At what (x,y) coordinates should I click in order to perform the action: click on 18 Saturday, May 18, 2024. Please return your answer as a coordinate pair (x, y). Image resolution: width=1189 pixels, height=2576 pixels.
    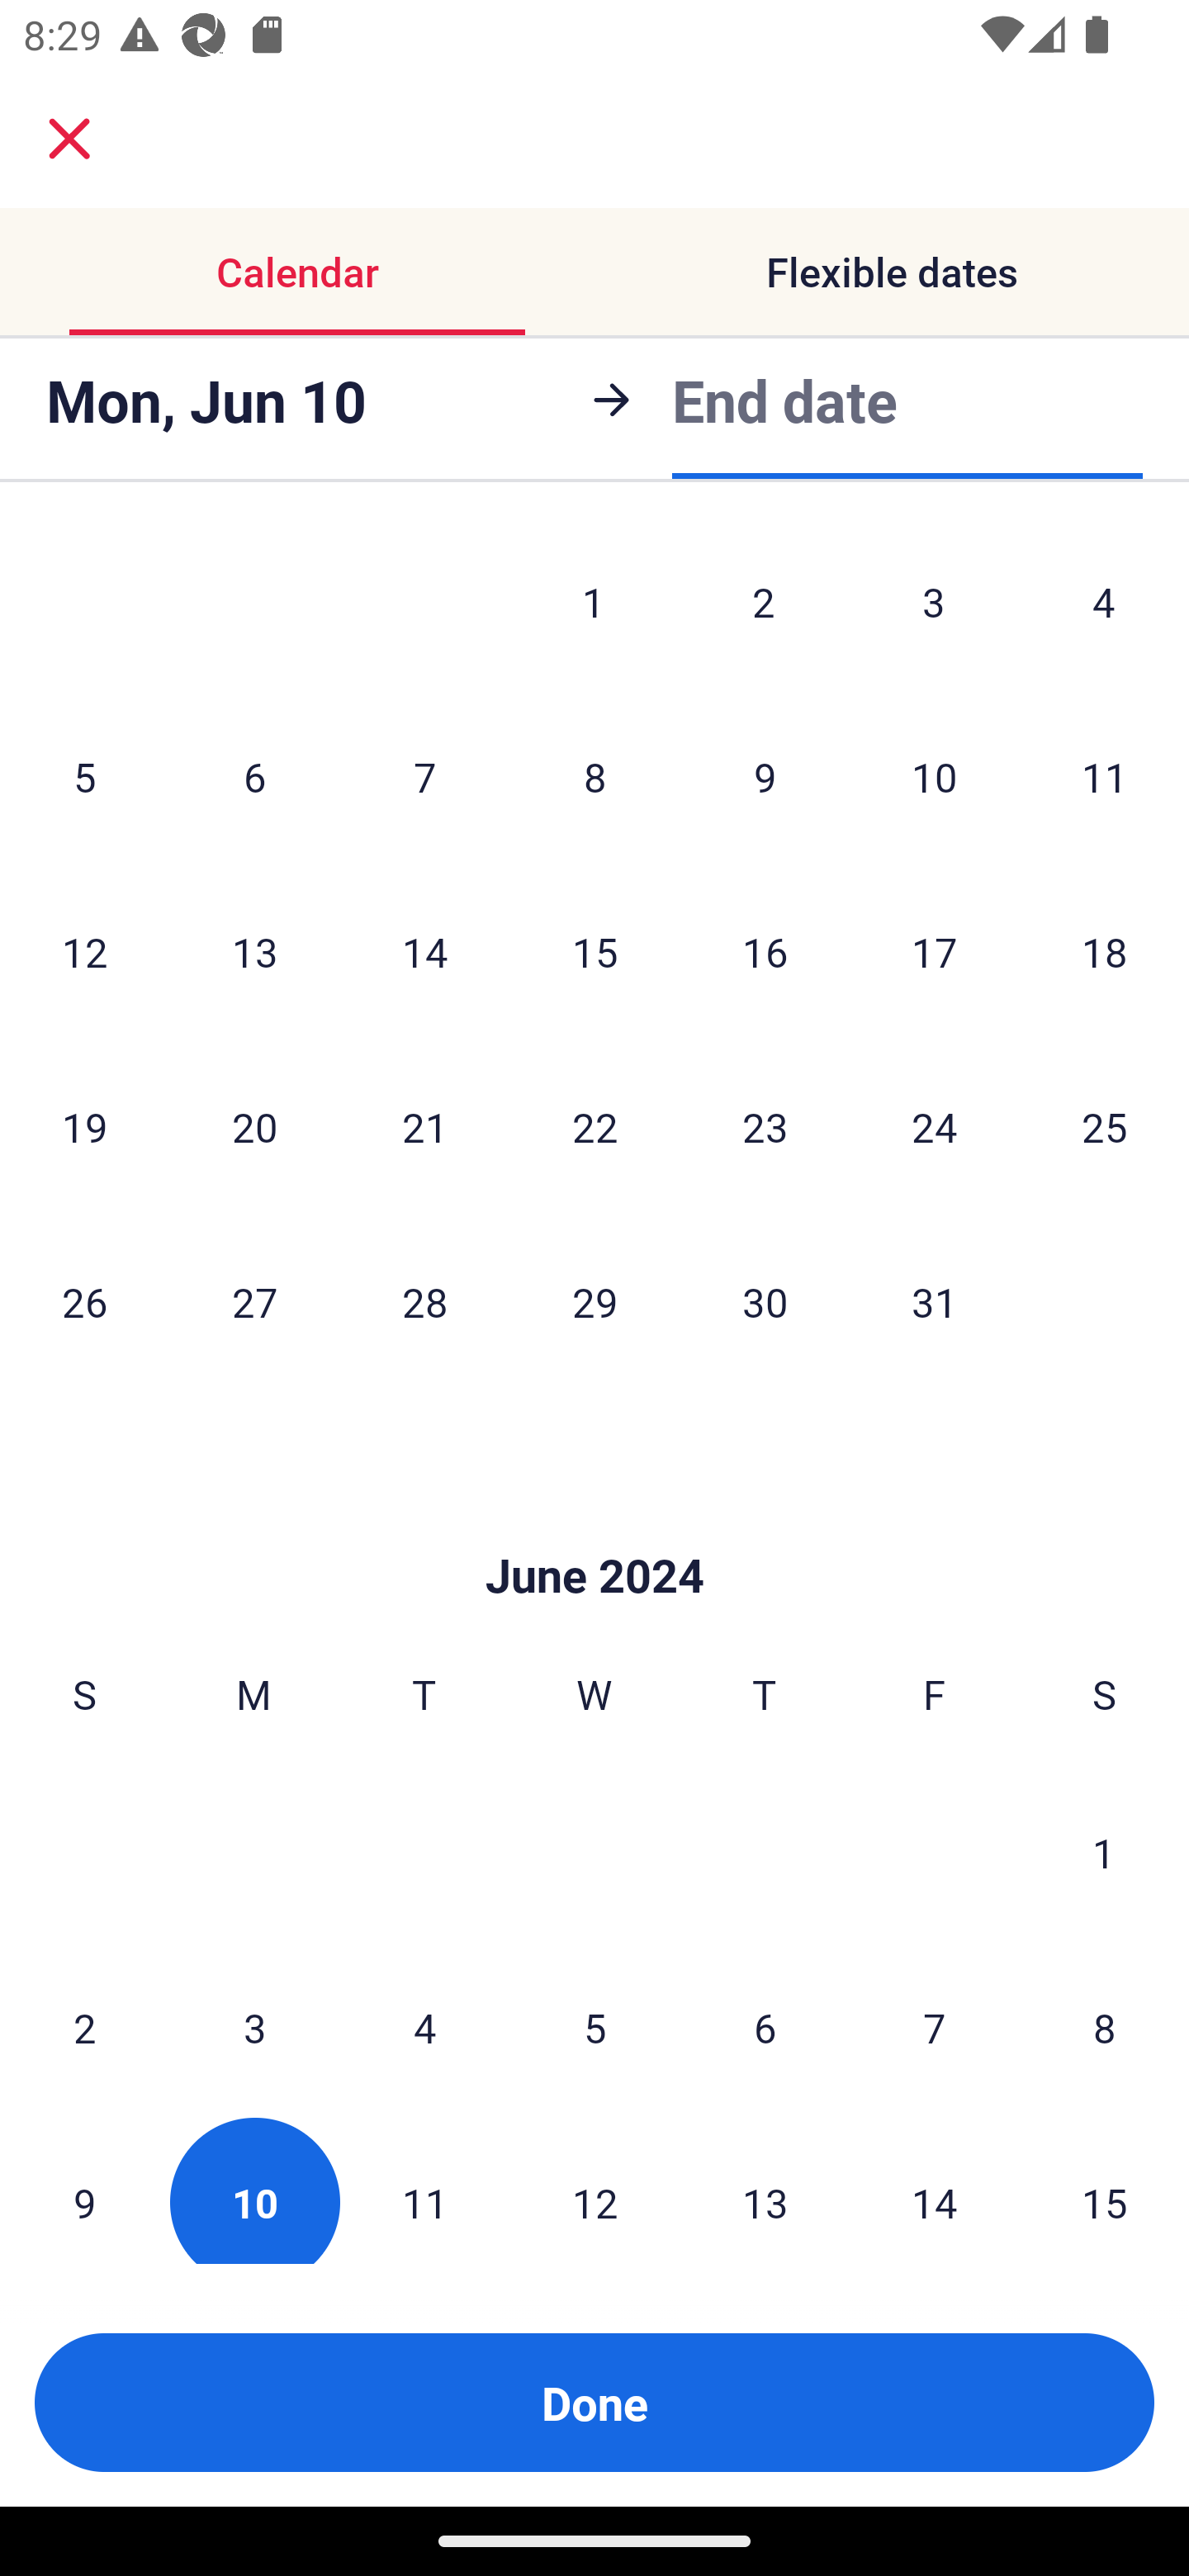
    Looking at the image, I should click on (1105, 951).